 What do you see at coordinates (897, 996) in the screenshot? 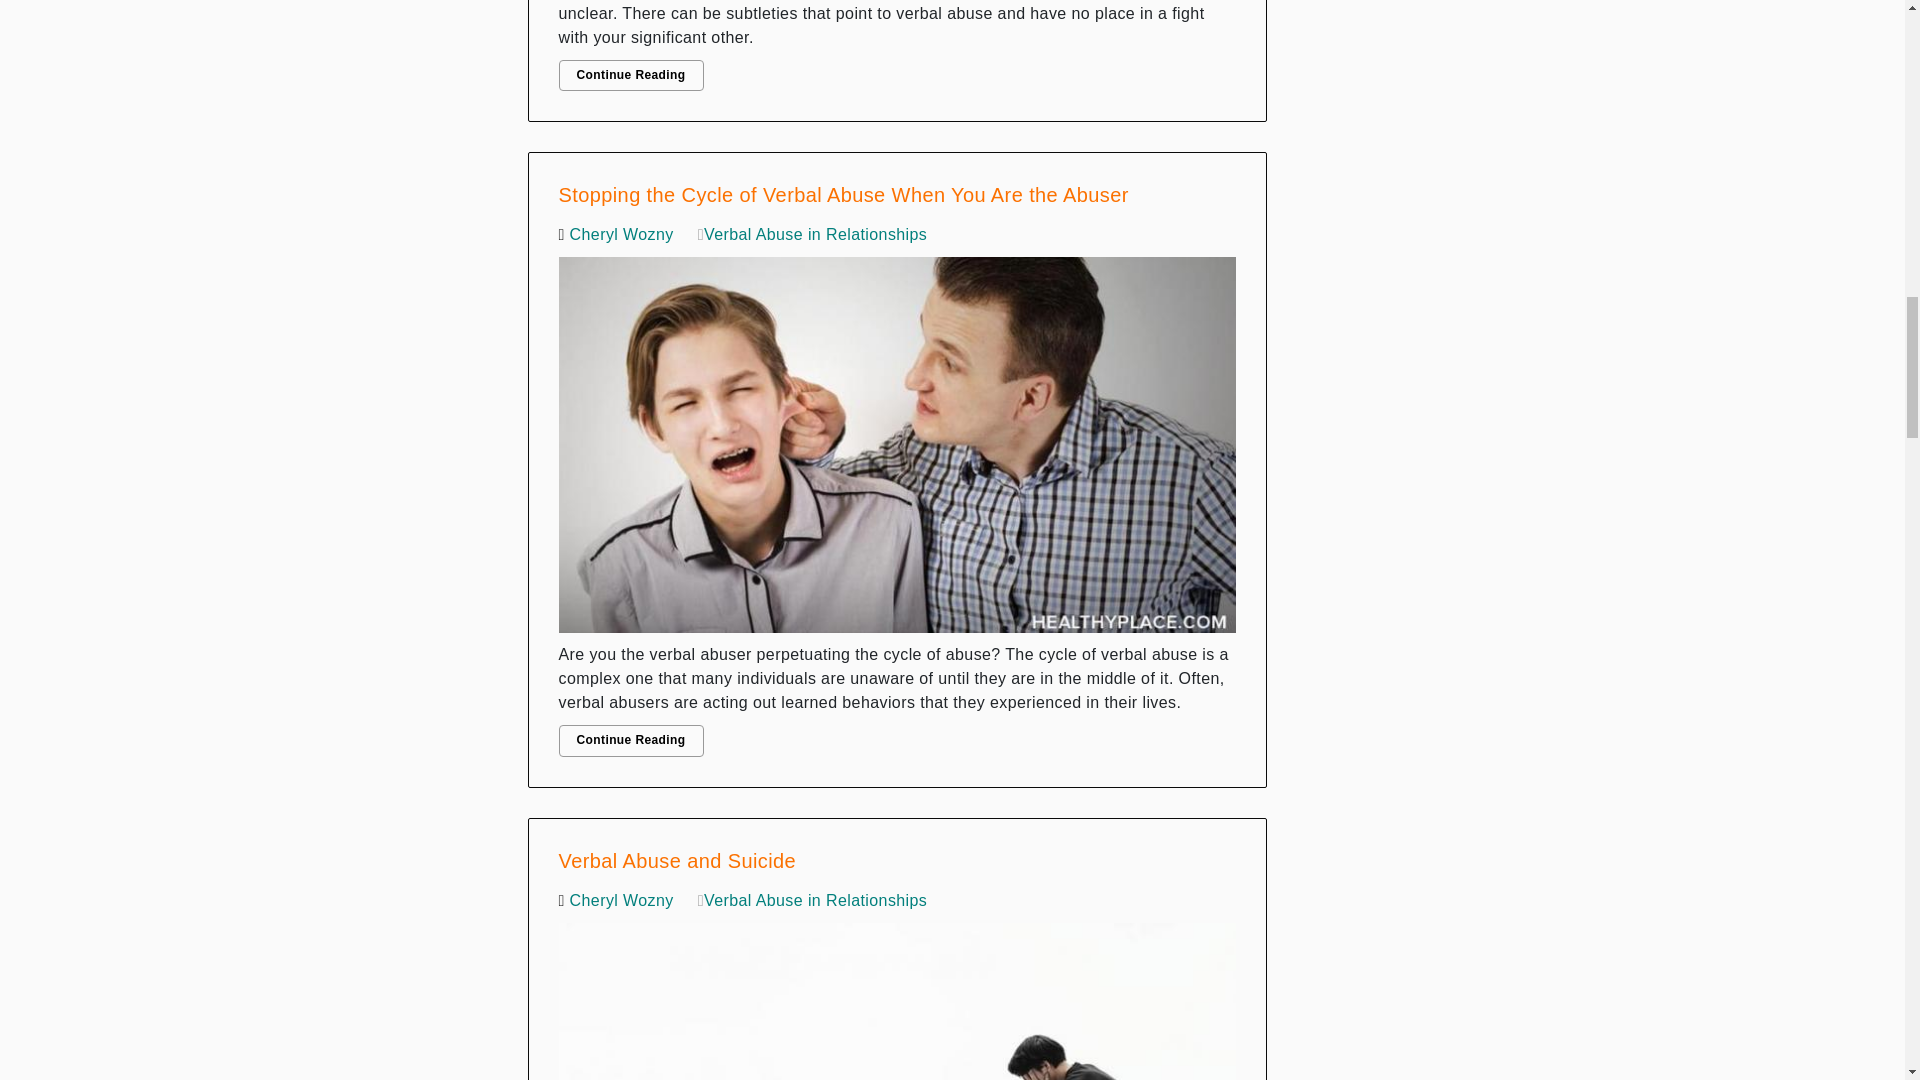
I see `Verbal Abuse and Suicide` at bounding box center [897, 996].